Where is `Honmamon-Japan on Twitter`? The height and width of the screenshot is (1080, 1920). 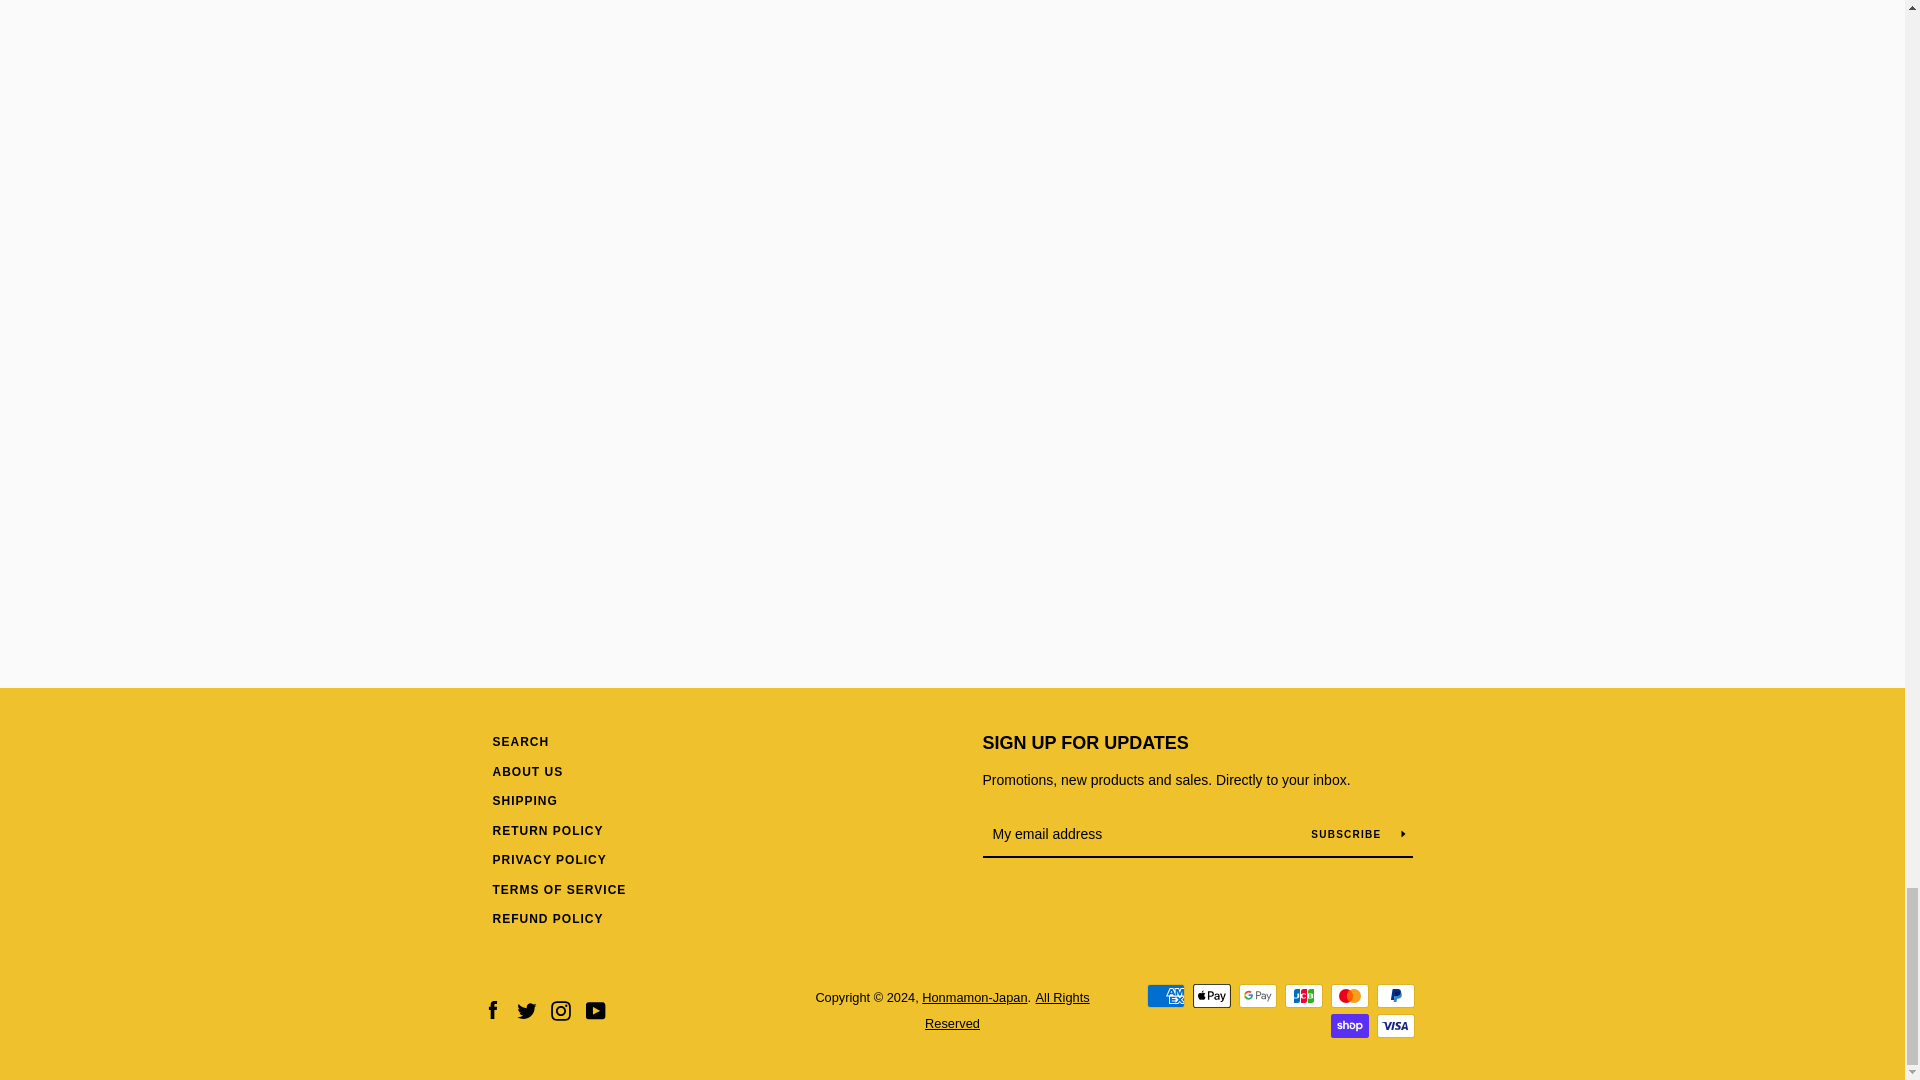
Honmamon-Japan on Twitter is located at coordinates (526, 1010).